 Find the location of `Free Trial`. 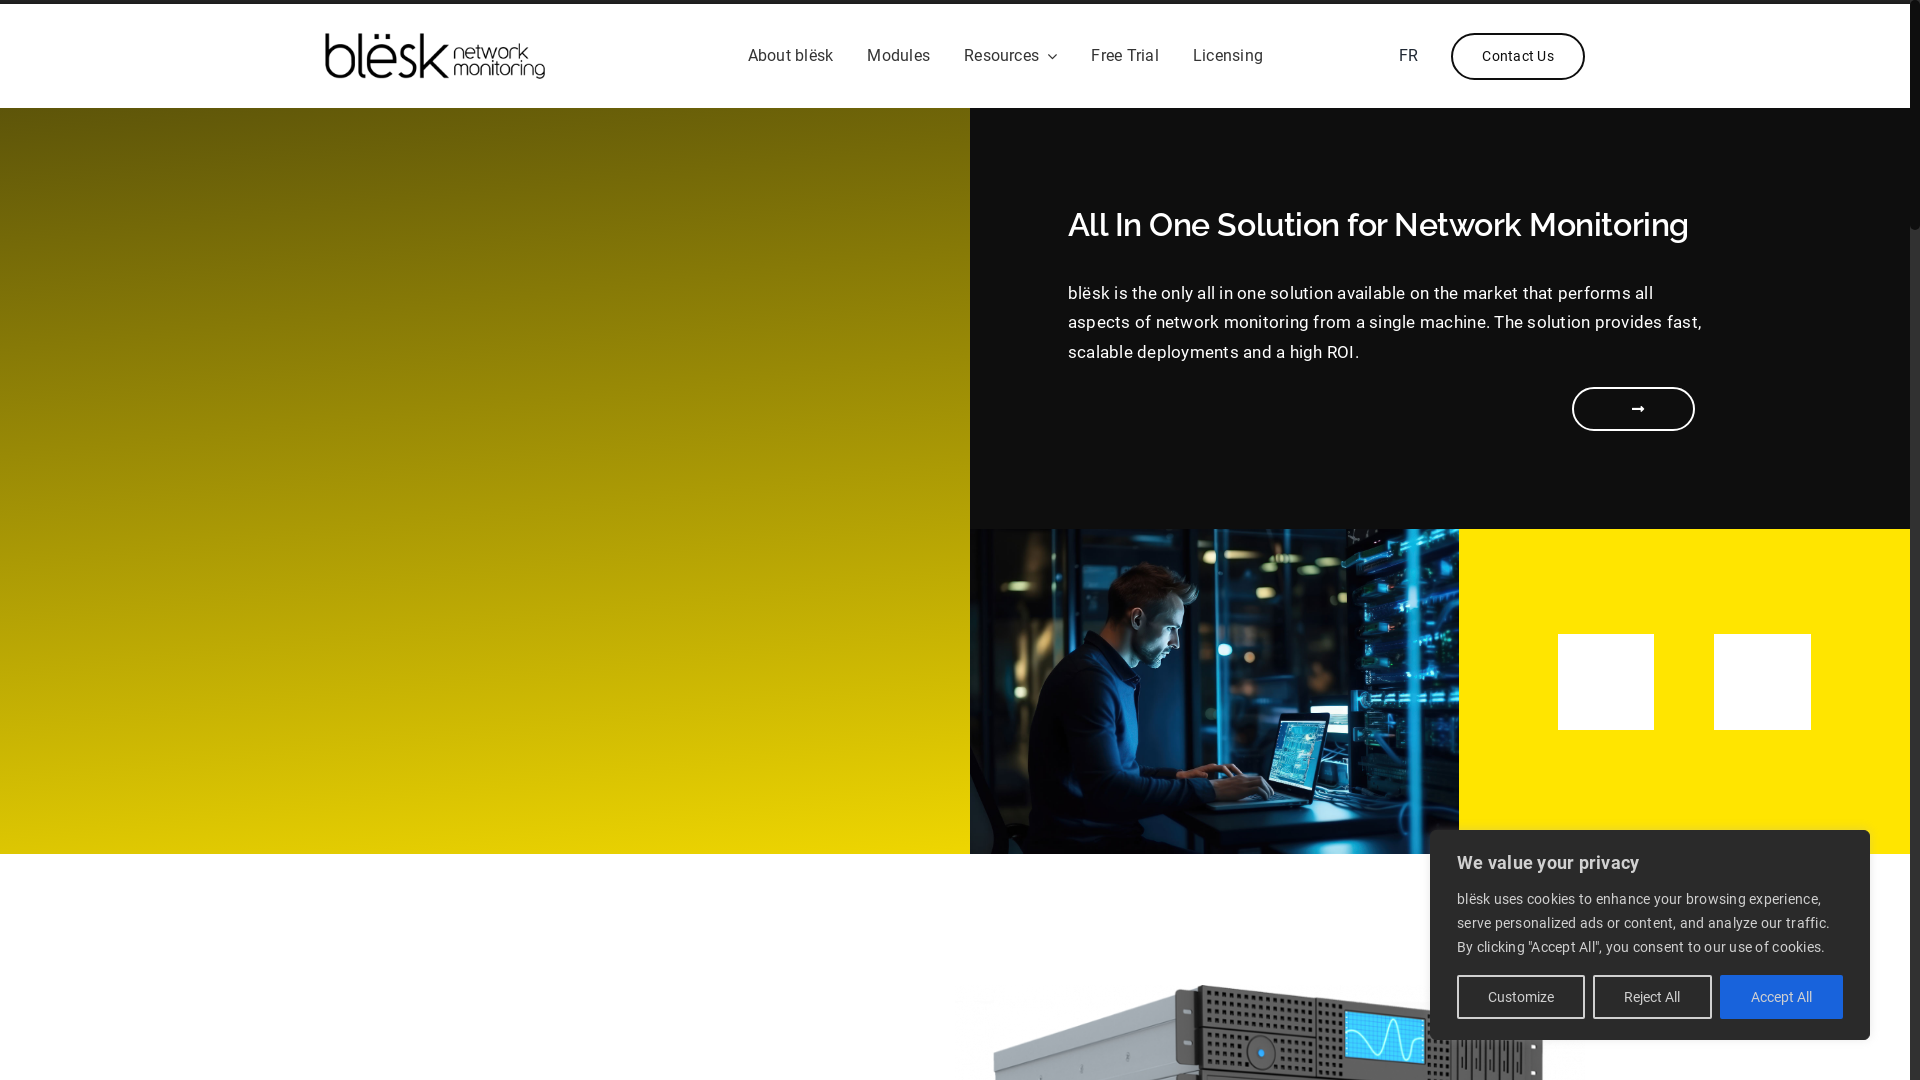

Free Trial is located at coordinates (1124, 56).